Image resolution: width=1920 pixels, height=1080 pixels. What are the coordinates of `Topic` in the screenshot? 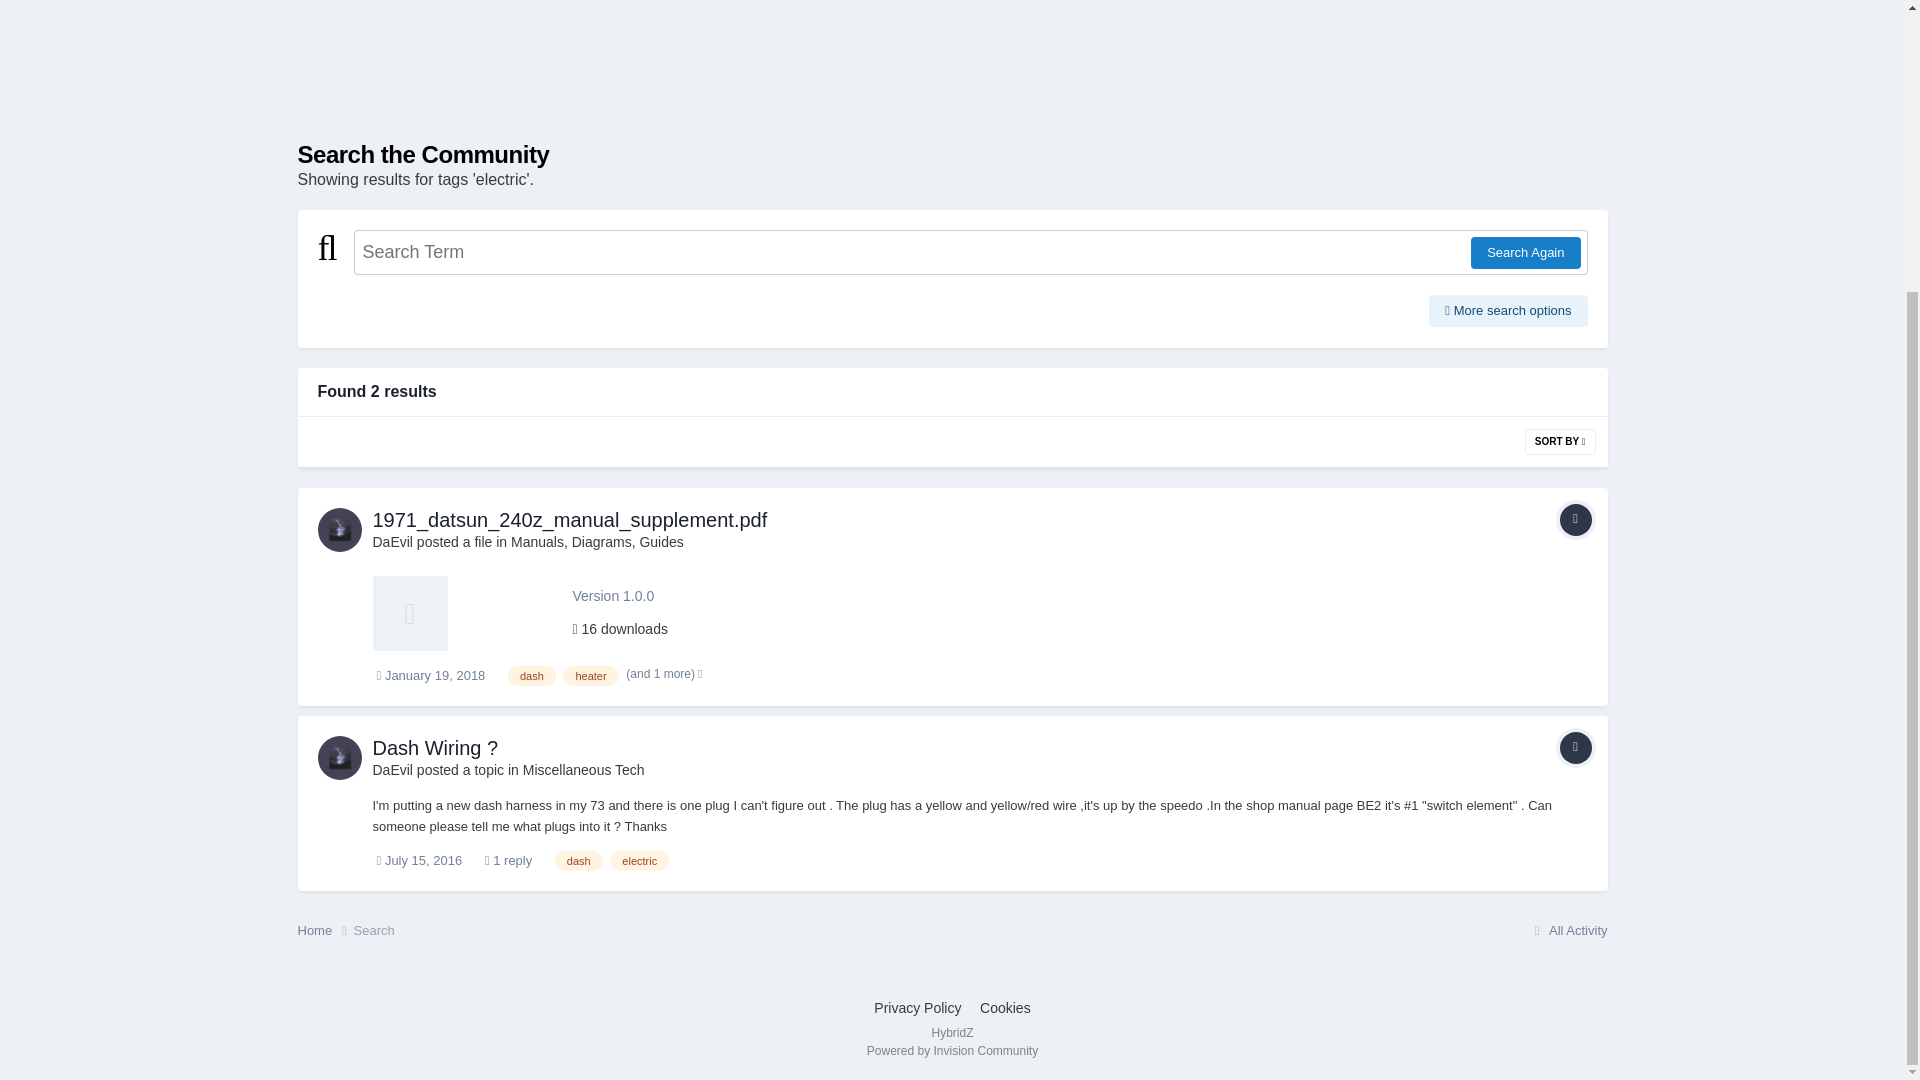 It's located at (1575, 748).